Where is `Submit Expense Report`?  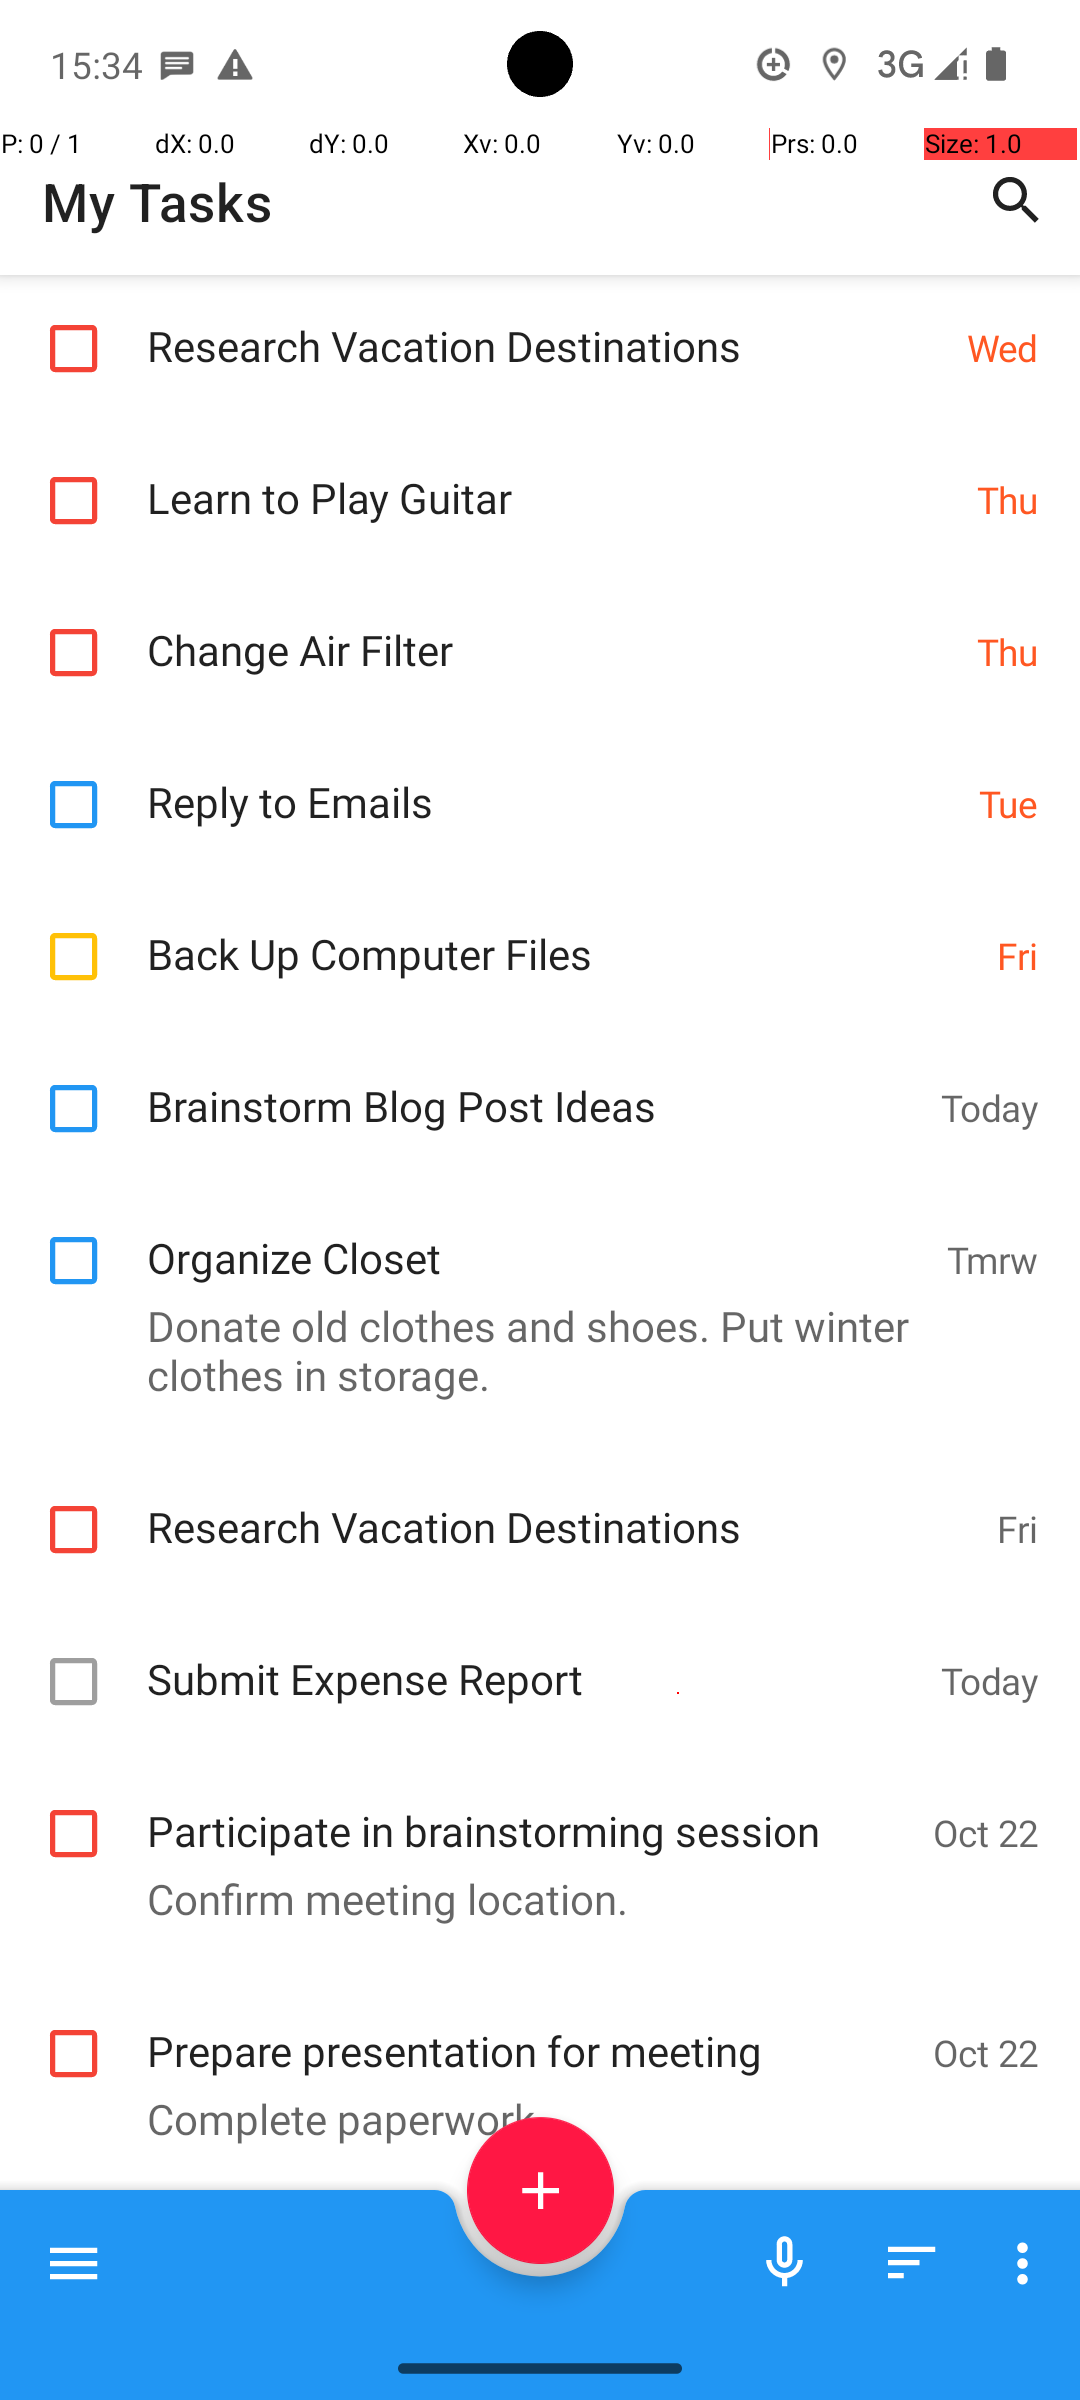 Submit Expense Report is located at coordinates (534, 1658).